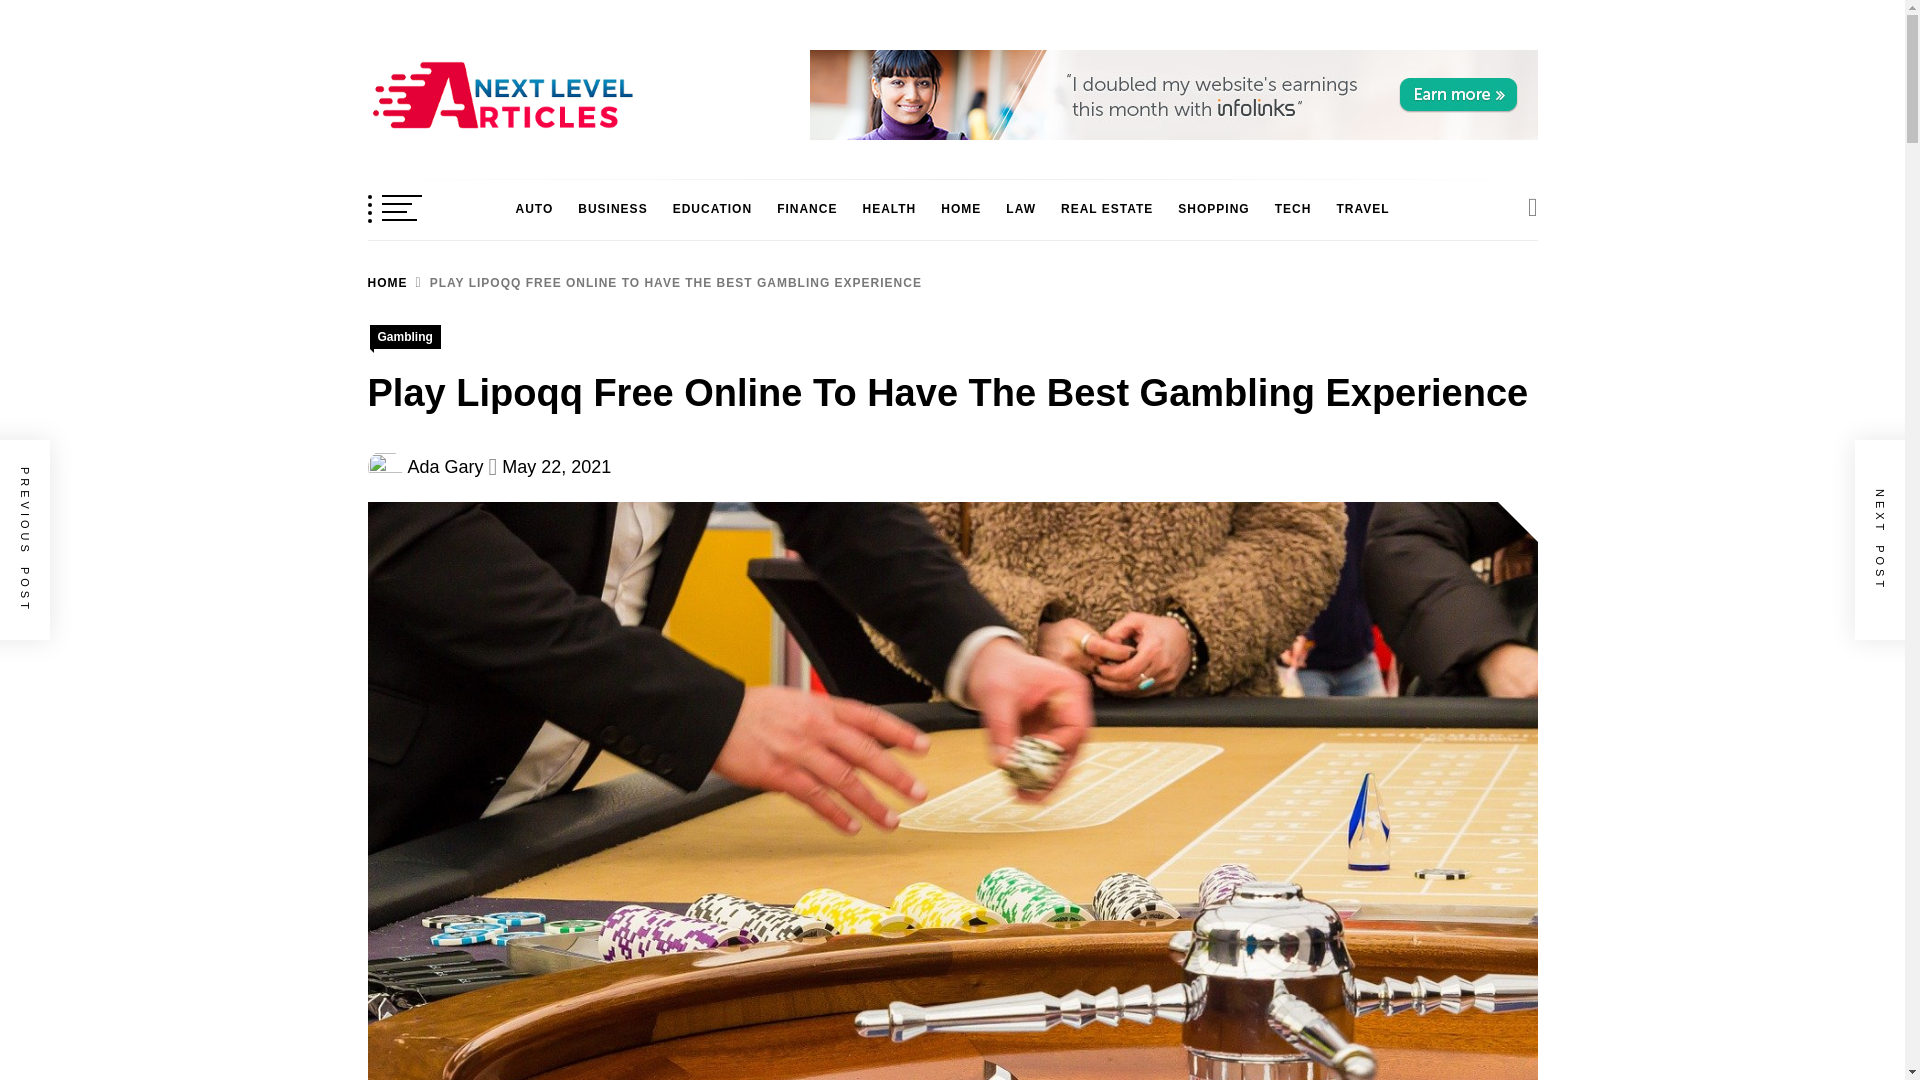  Describe the element at coordinates (1294, 209) in the screenshot. I see `TECH` at that location.